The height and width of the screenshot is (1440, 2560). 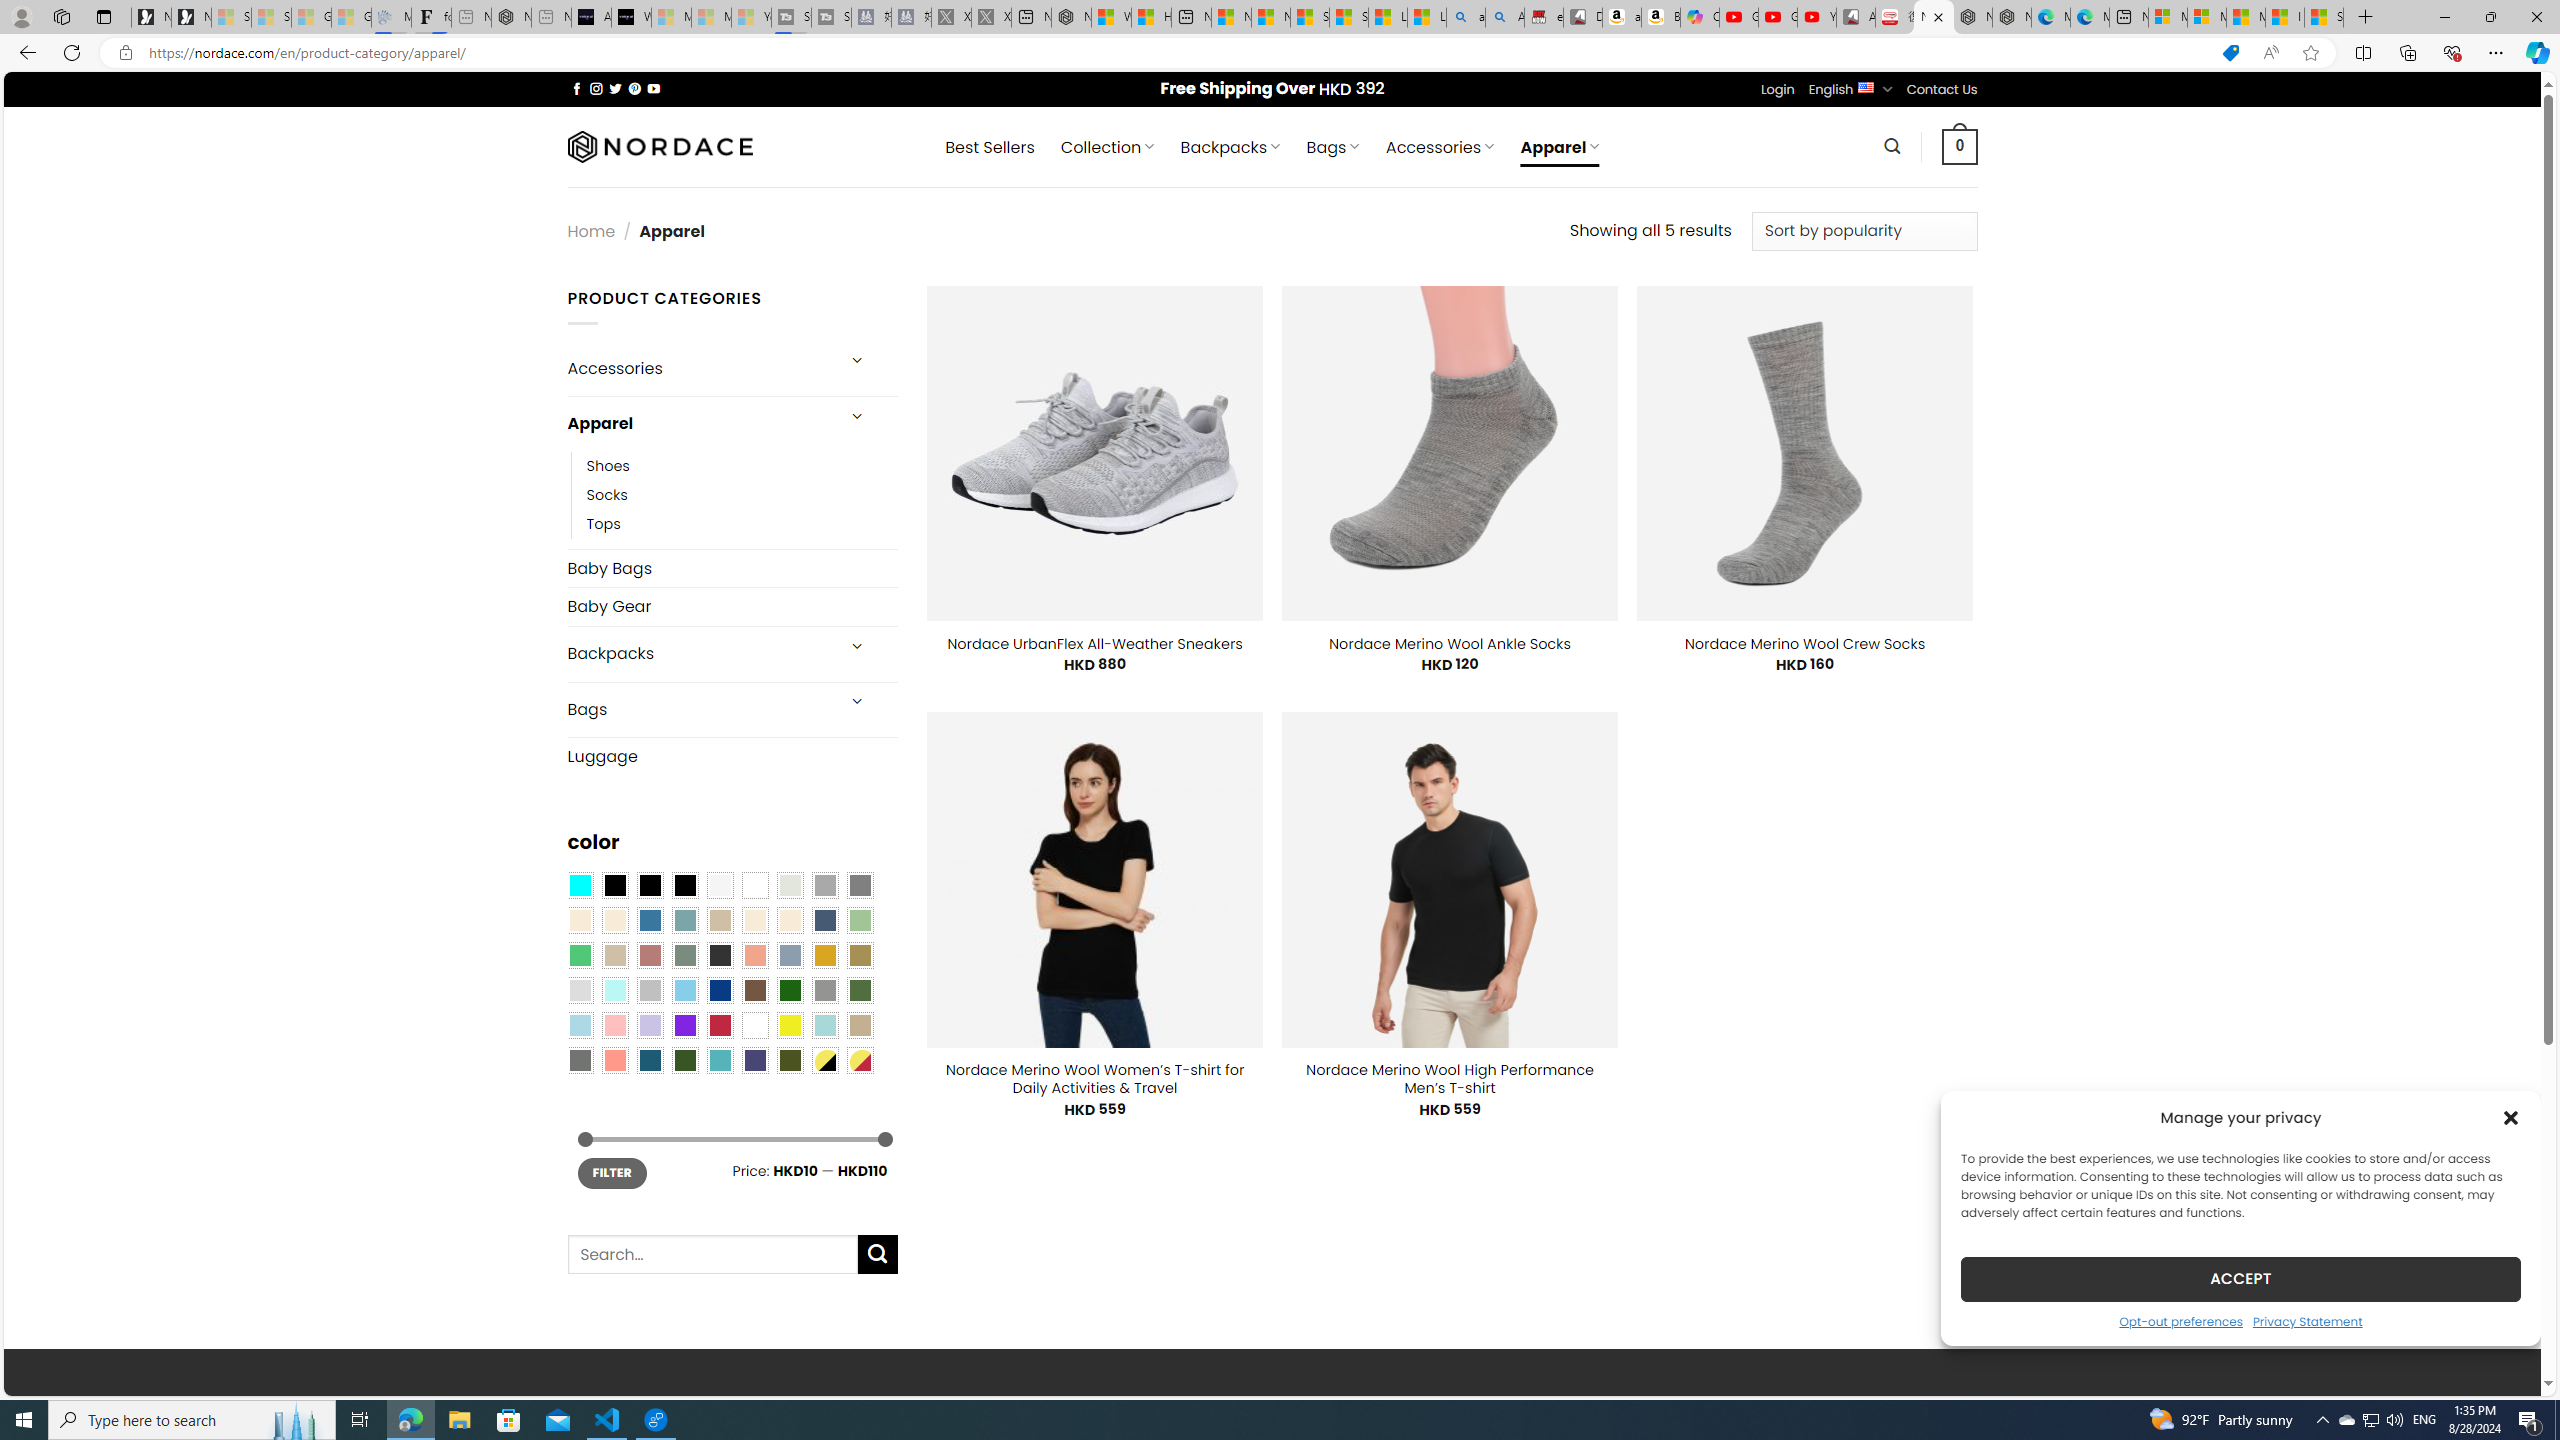 I want to click on Navy Blue, so click(x=719, y=990).